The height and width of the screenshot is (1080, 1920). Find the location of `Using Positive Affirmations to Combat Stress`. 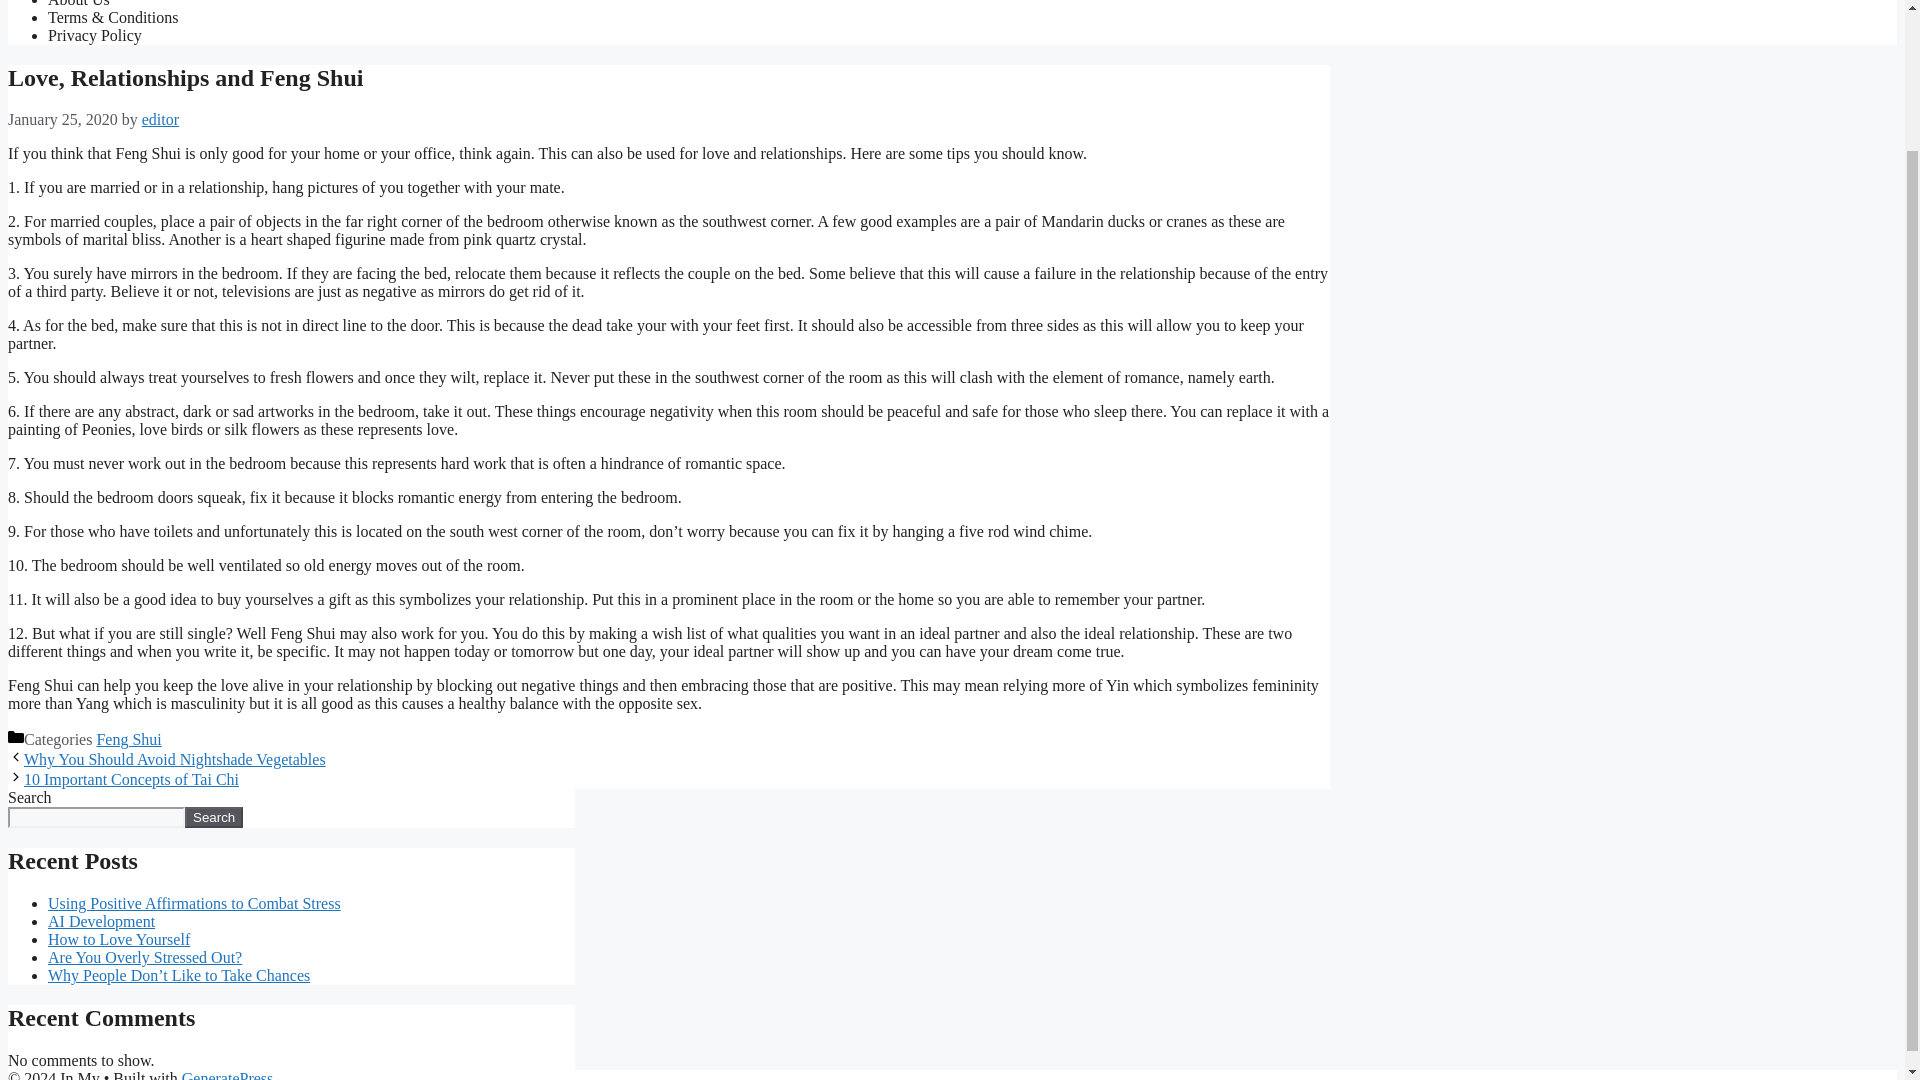

Using Positive Affirmations to Combat Stress is located at coordinates (194, 903).